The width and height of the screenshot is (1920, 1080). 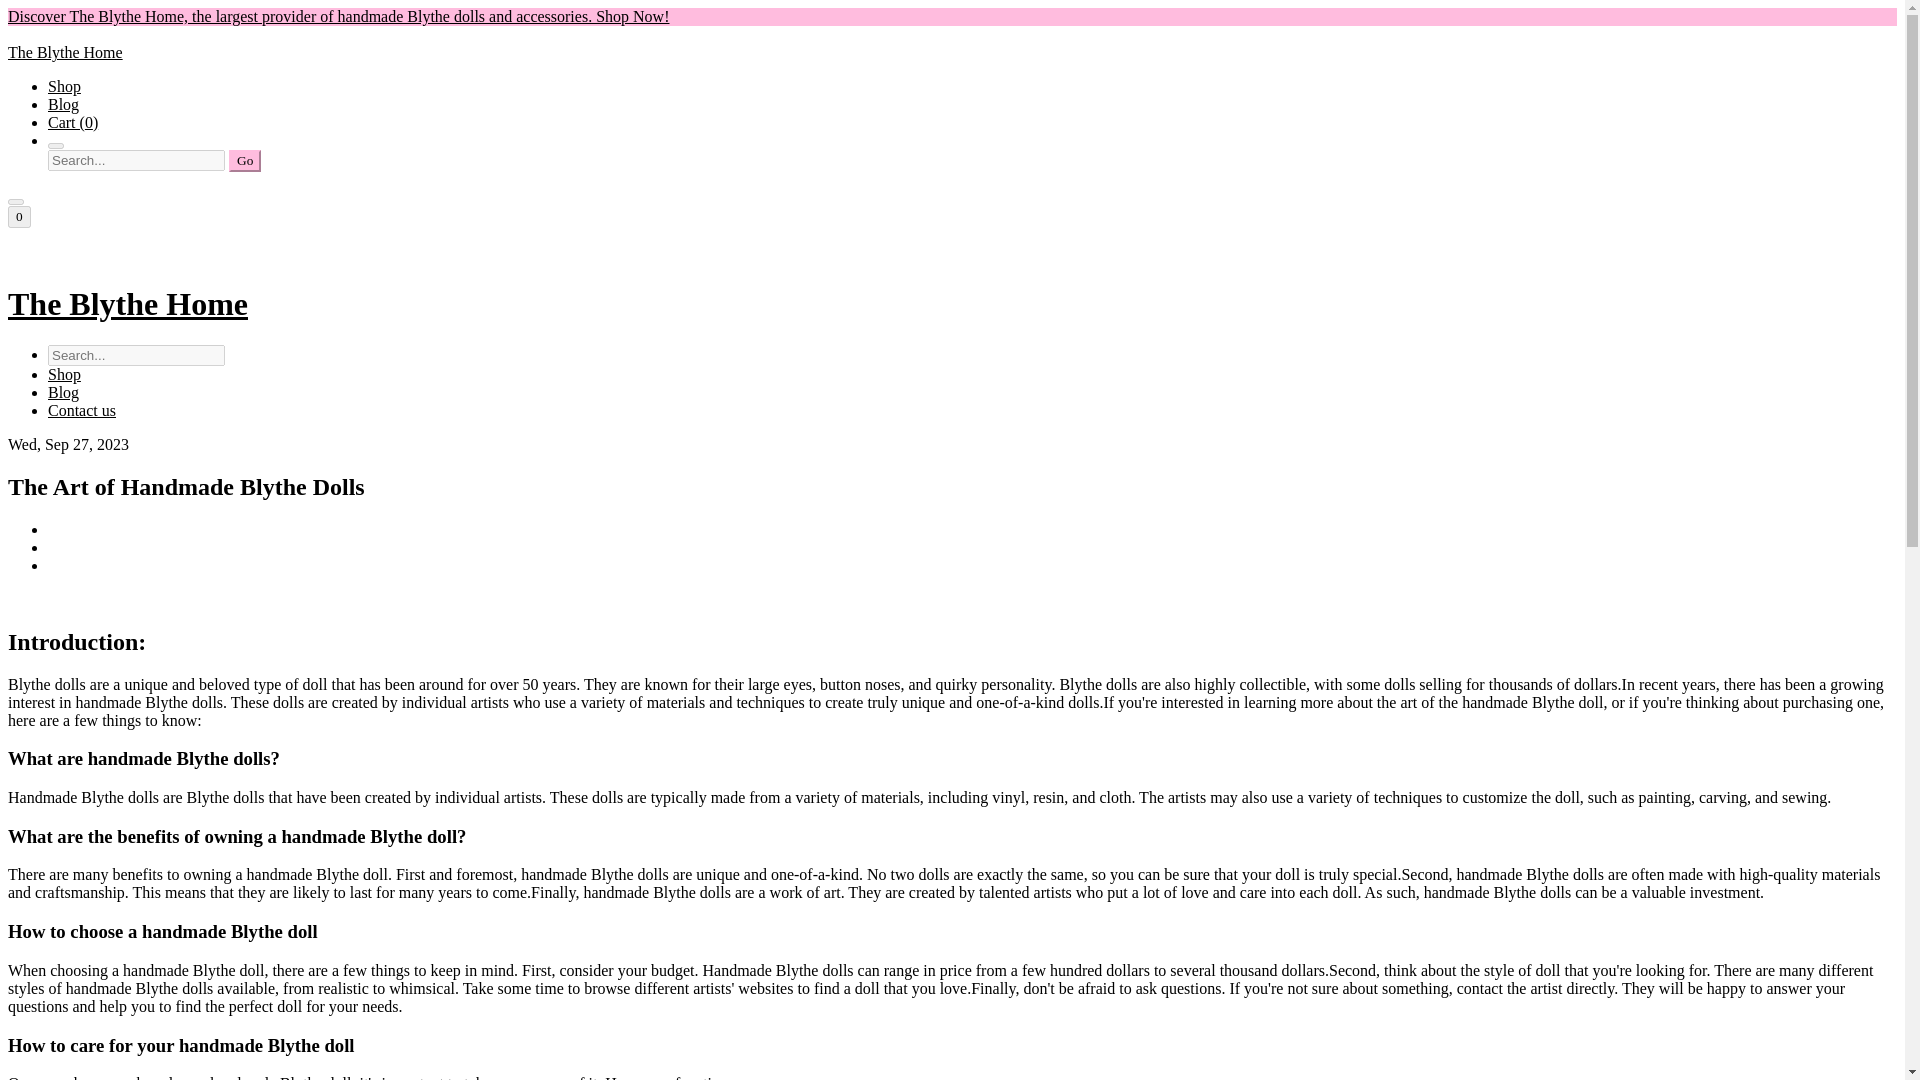 I want to click on Blog, so click(x=63, y=104).